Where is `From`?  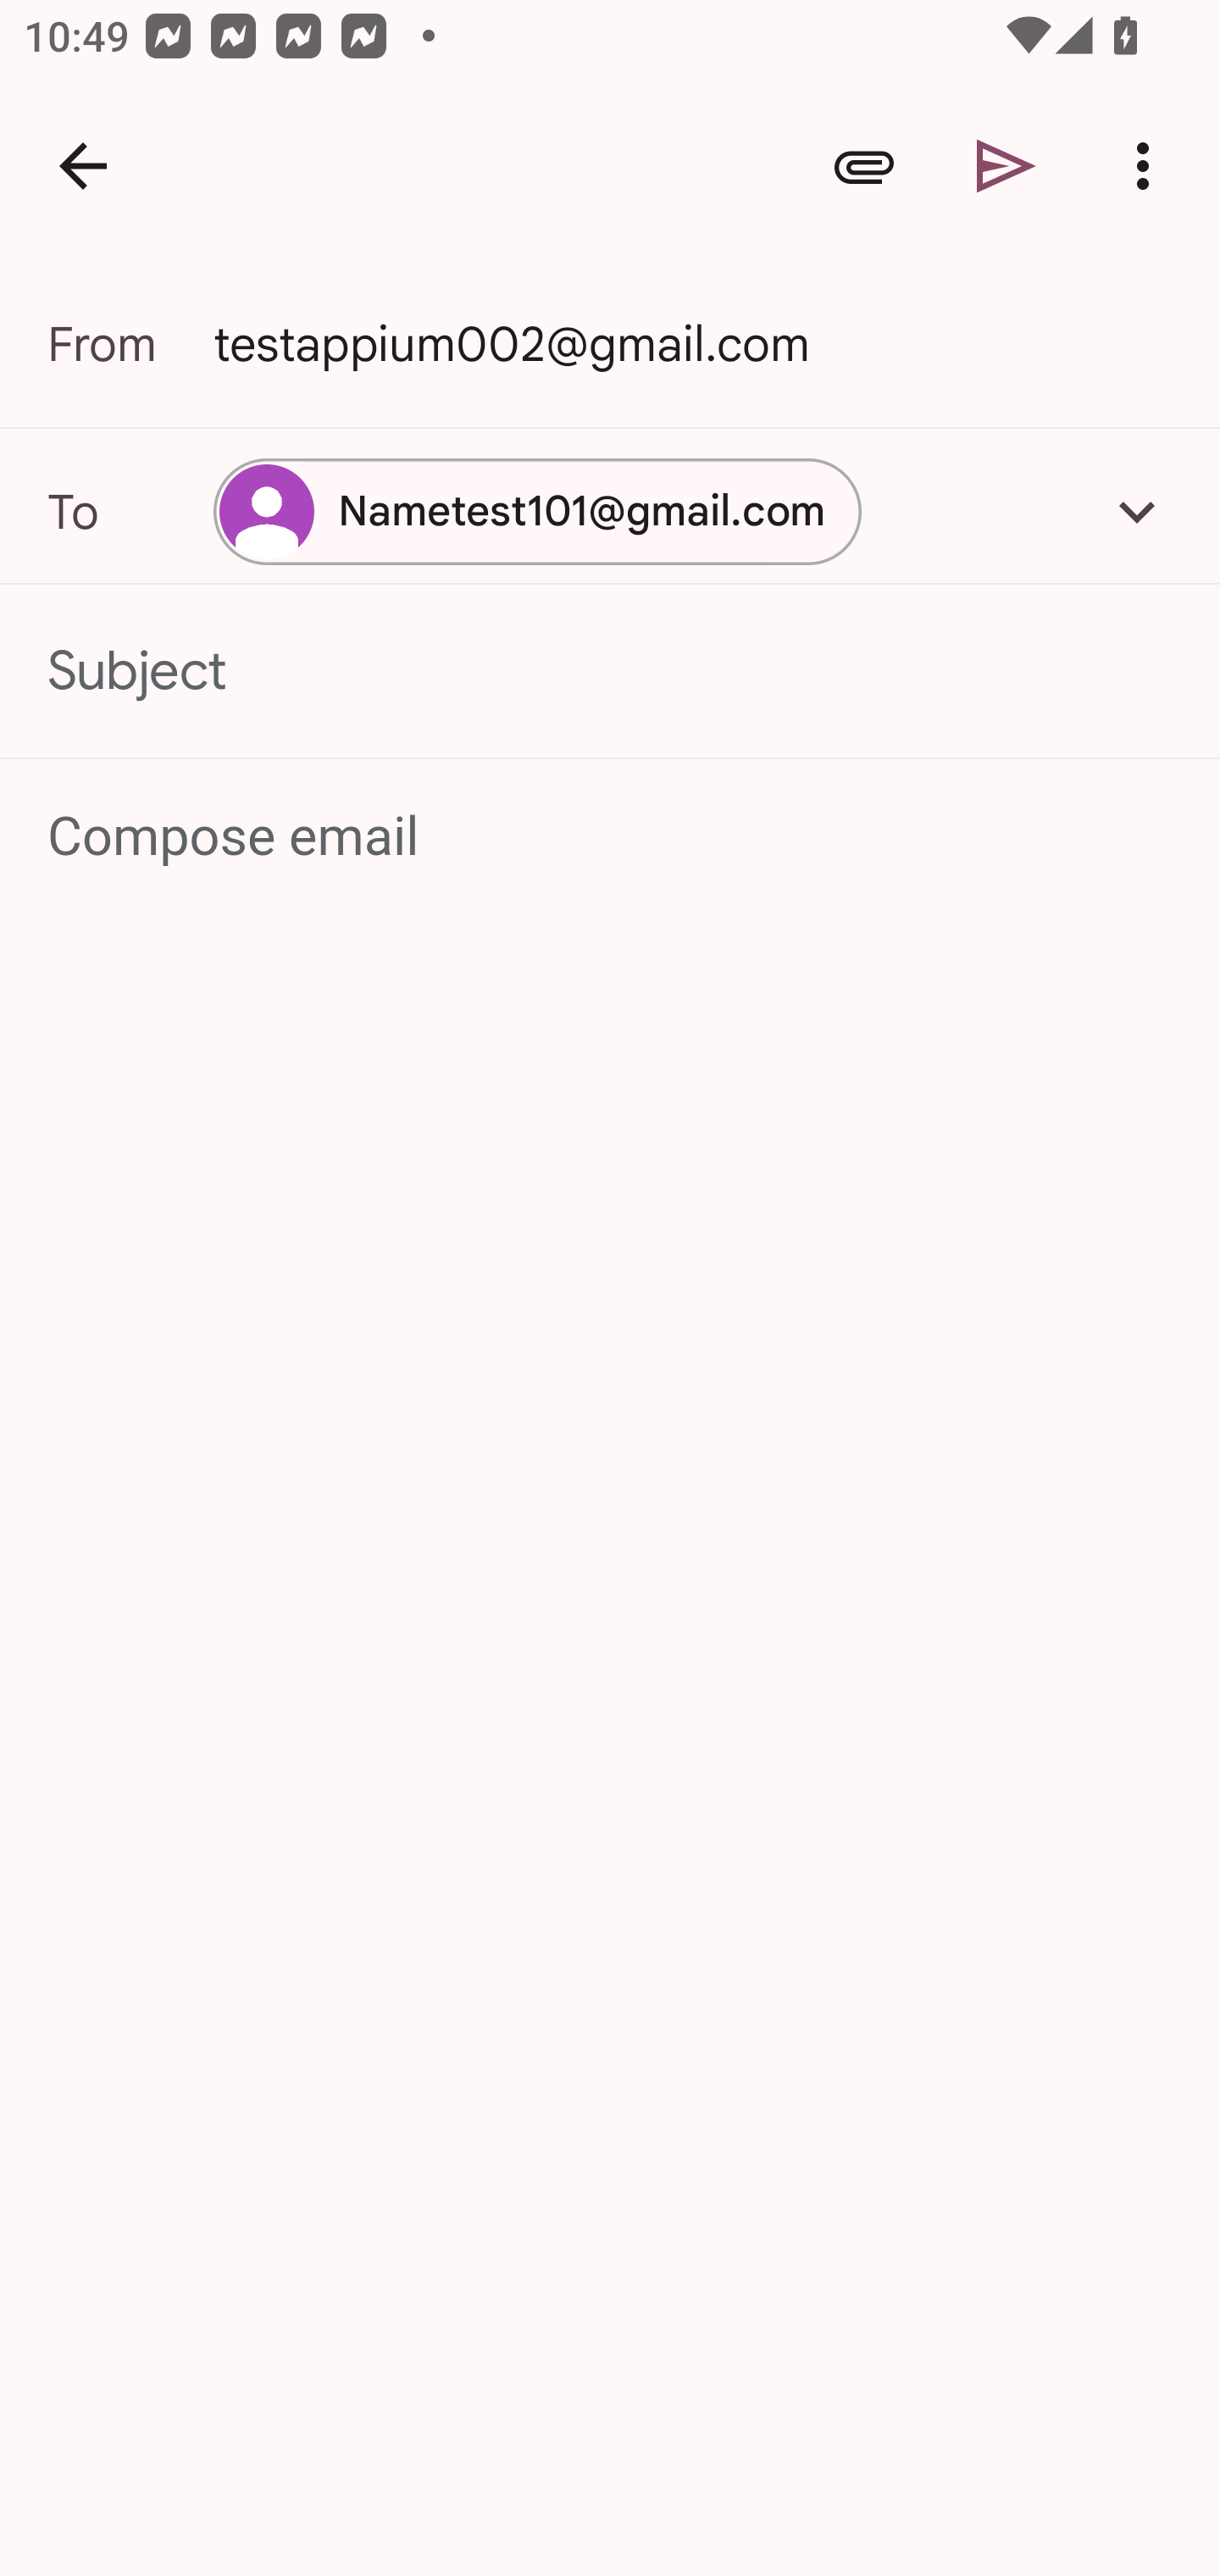 From is located at coordinates (130, 344).